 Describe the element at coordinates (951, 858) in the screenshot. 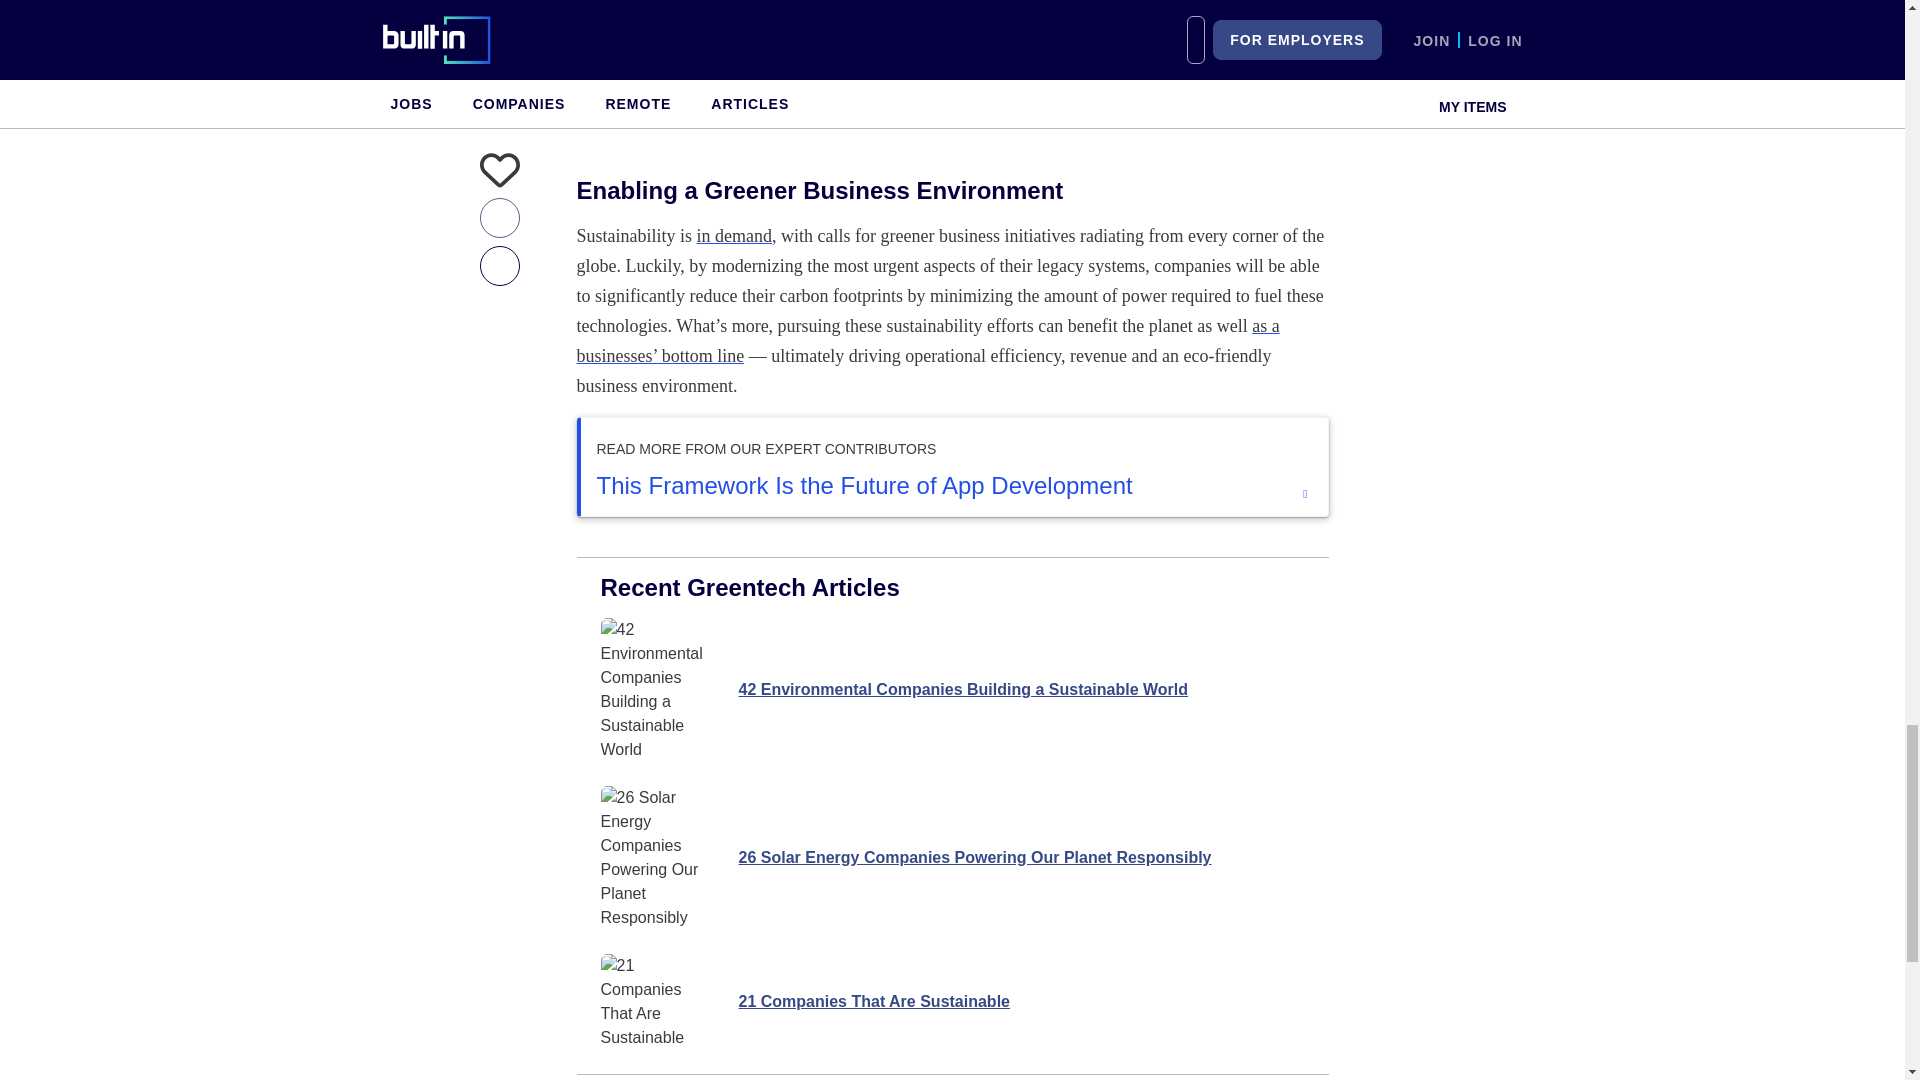

I see `26 Solar Energy Companies Powering Our Planet Responsibly` at that location.